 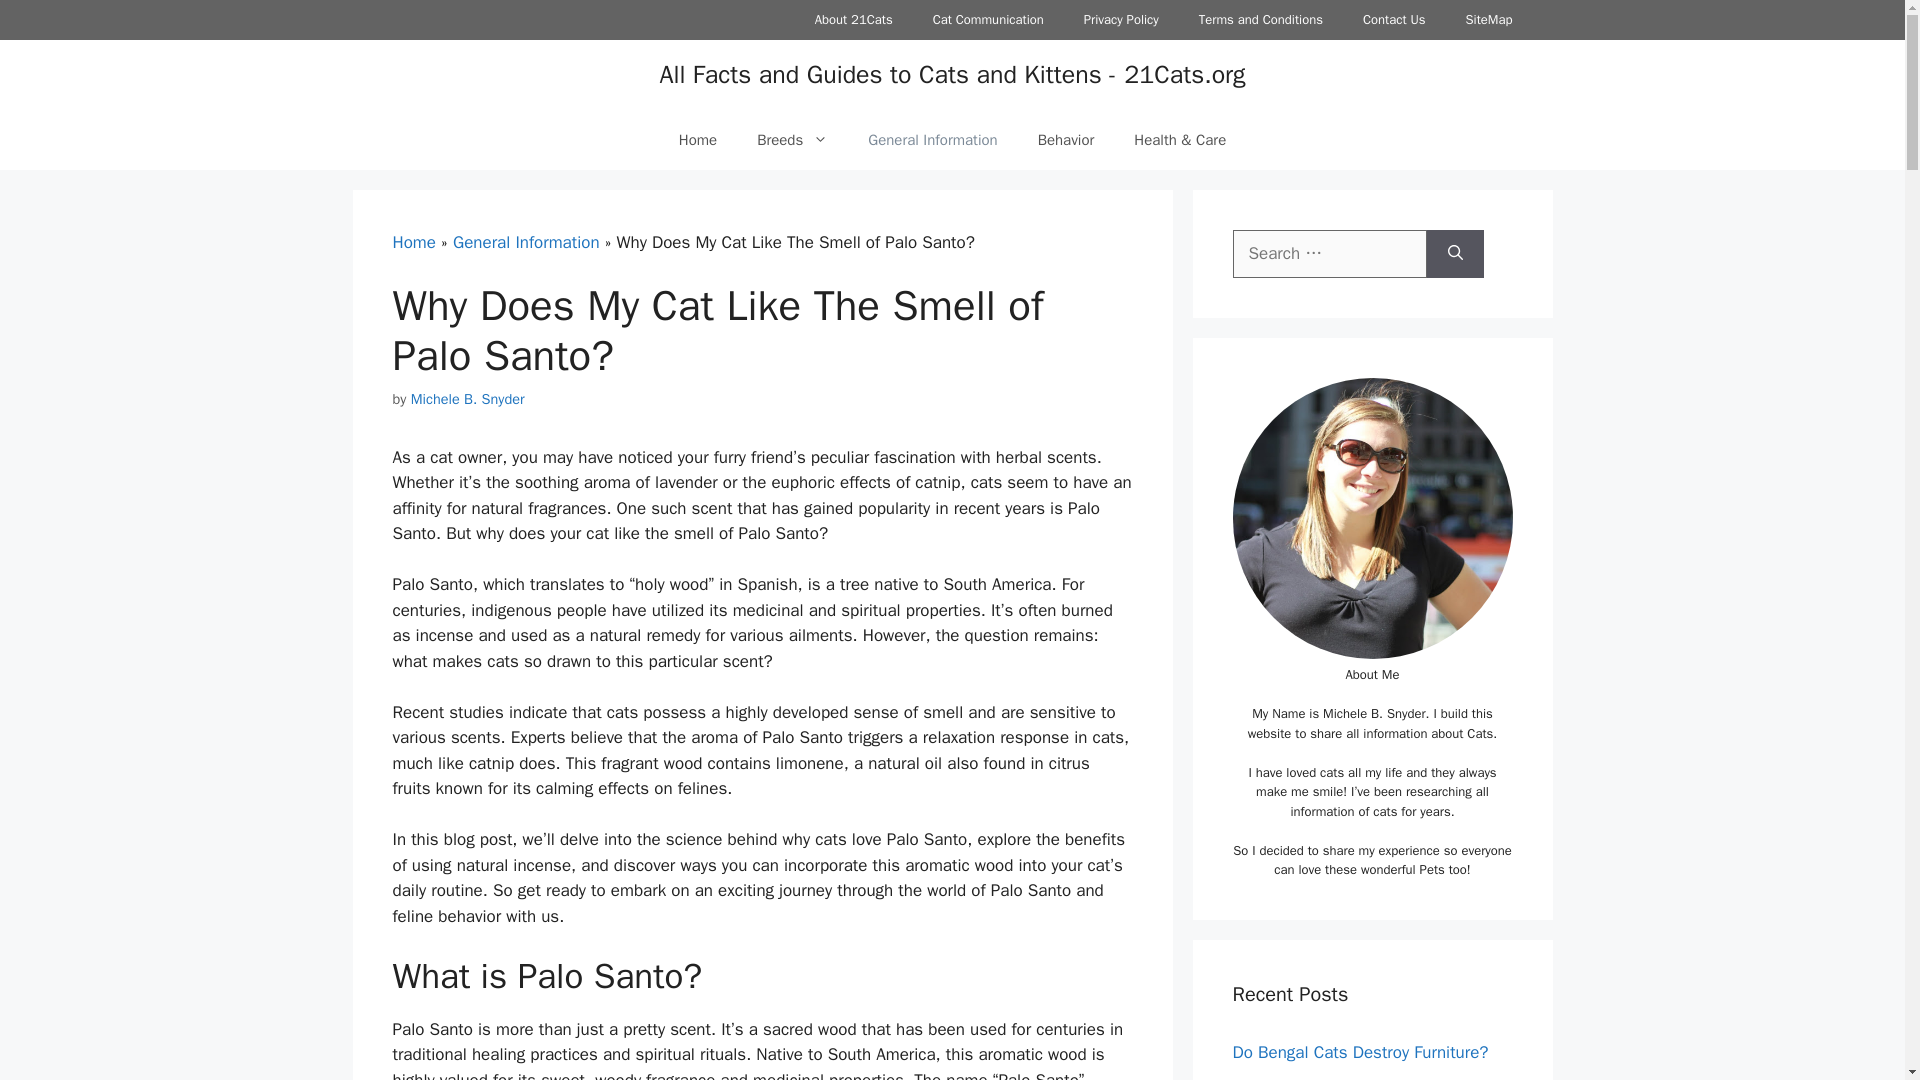 What do you see at coordinates (1488, 20) in the screenshot?
I see `SiteMap` at bounding box center [1488, 20].